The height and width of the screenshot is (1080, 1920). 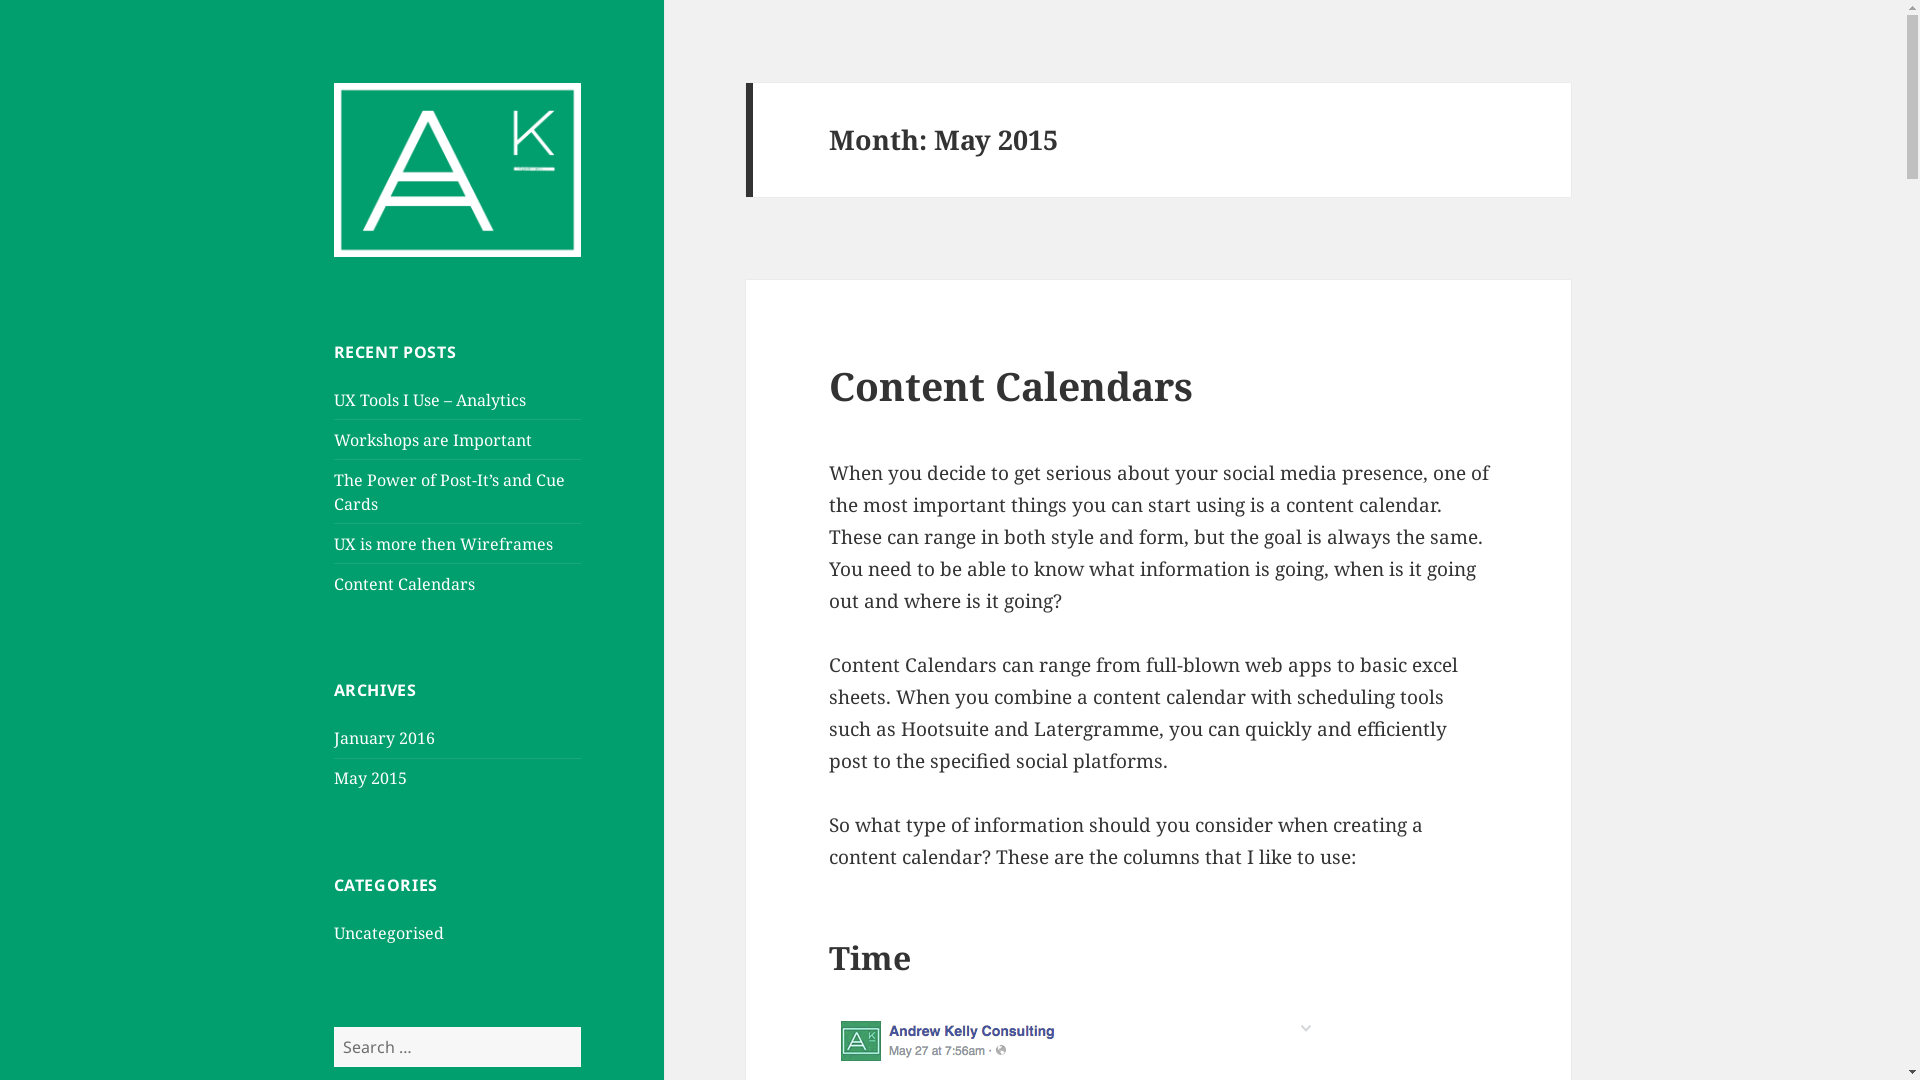 What do you see at coordinates (370, 778) in the screenshot?
I see `May 2015` at bounding box center [370, 778].